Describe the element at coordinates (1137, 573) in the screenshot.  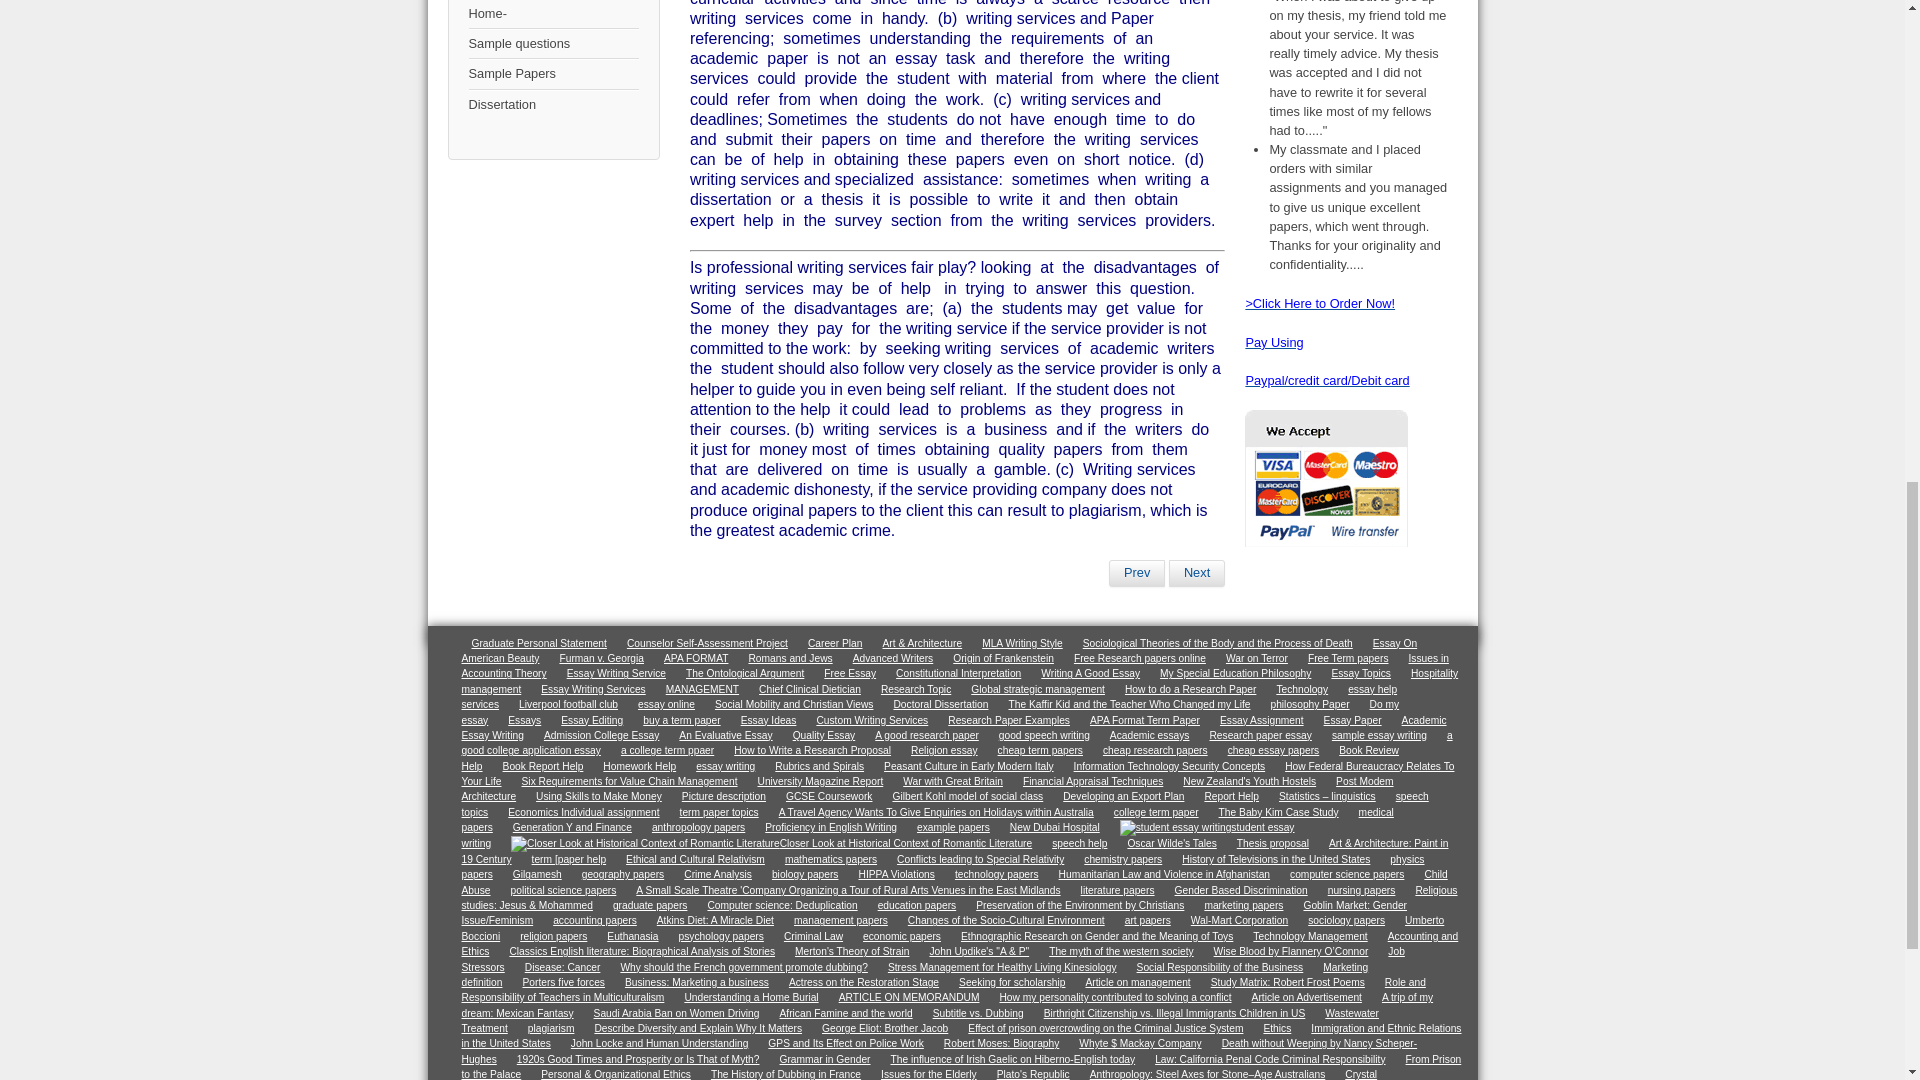
I see `Prev` at that location.